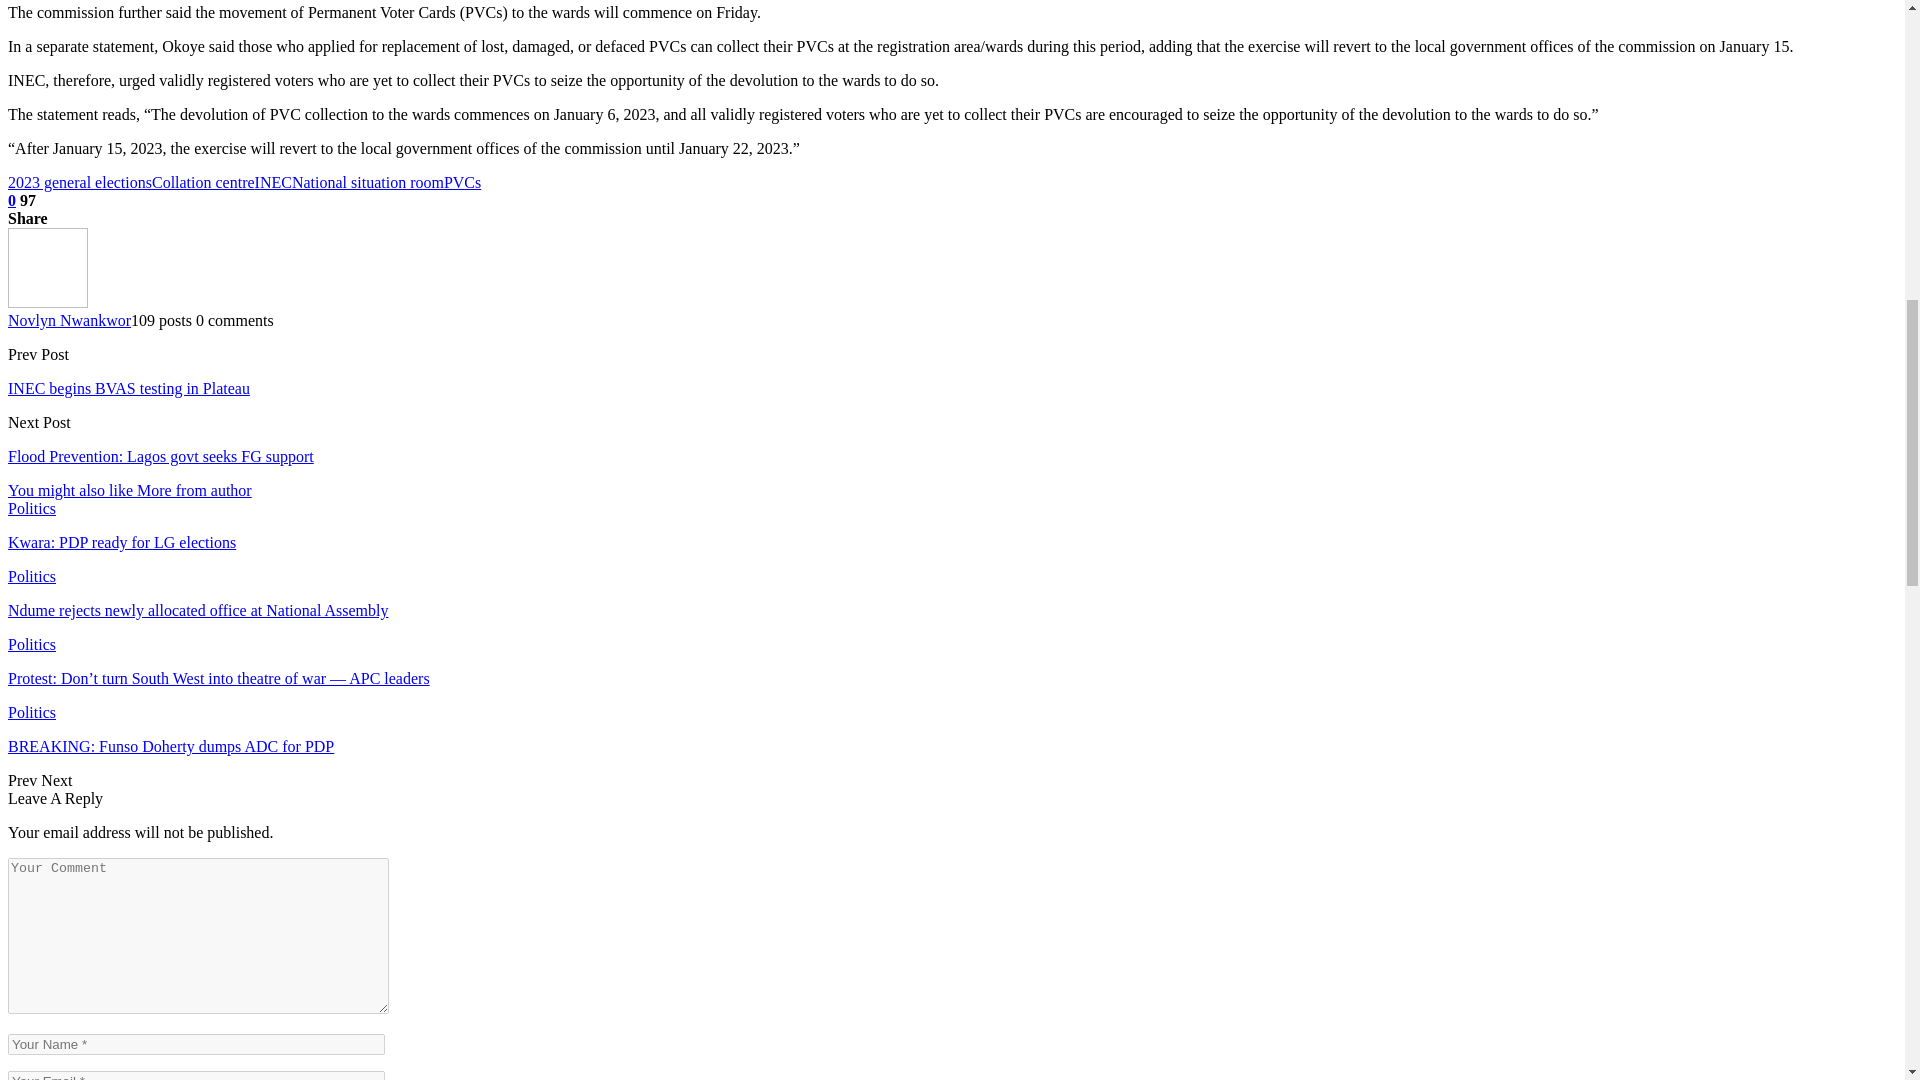 The image size is (1920, 1080). What do you see at coordinates (367, 182) in the screenshot?
I see `National situation room` at bounding box center [367, 182].